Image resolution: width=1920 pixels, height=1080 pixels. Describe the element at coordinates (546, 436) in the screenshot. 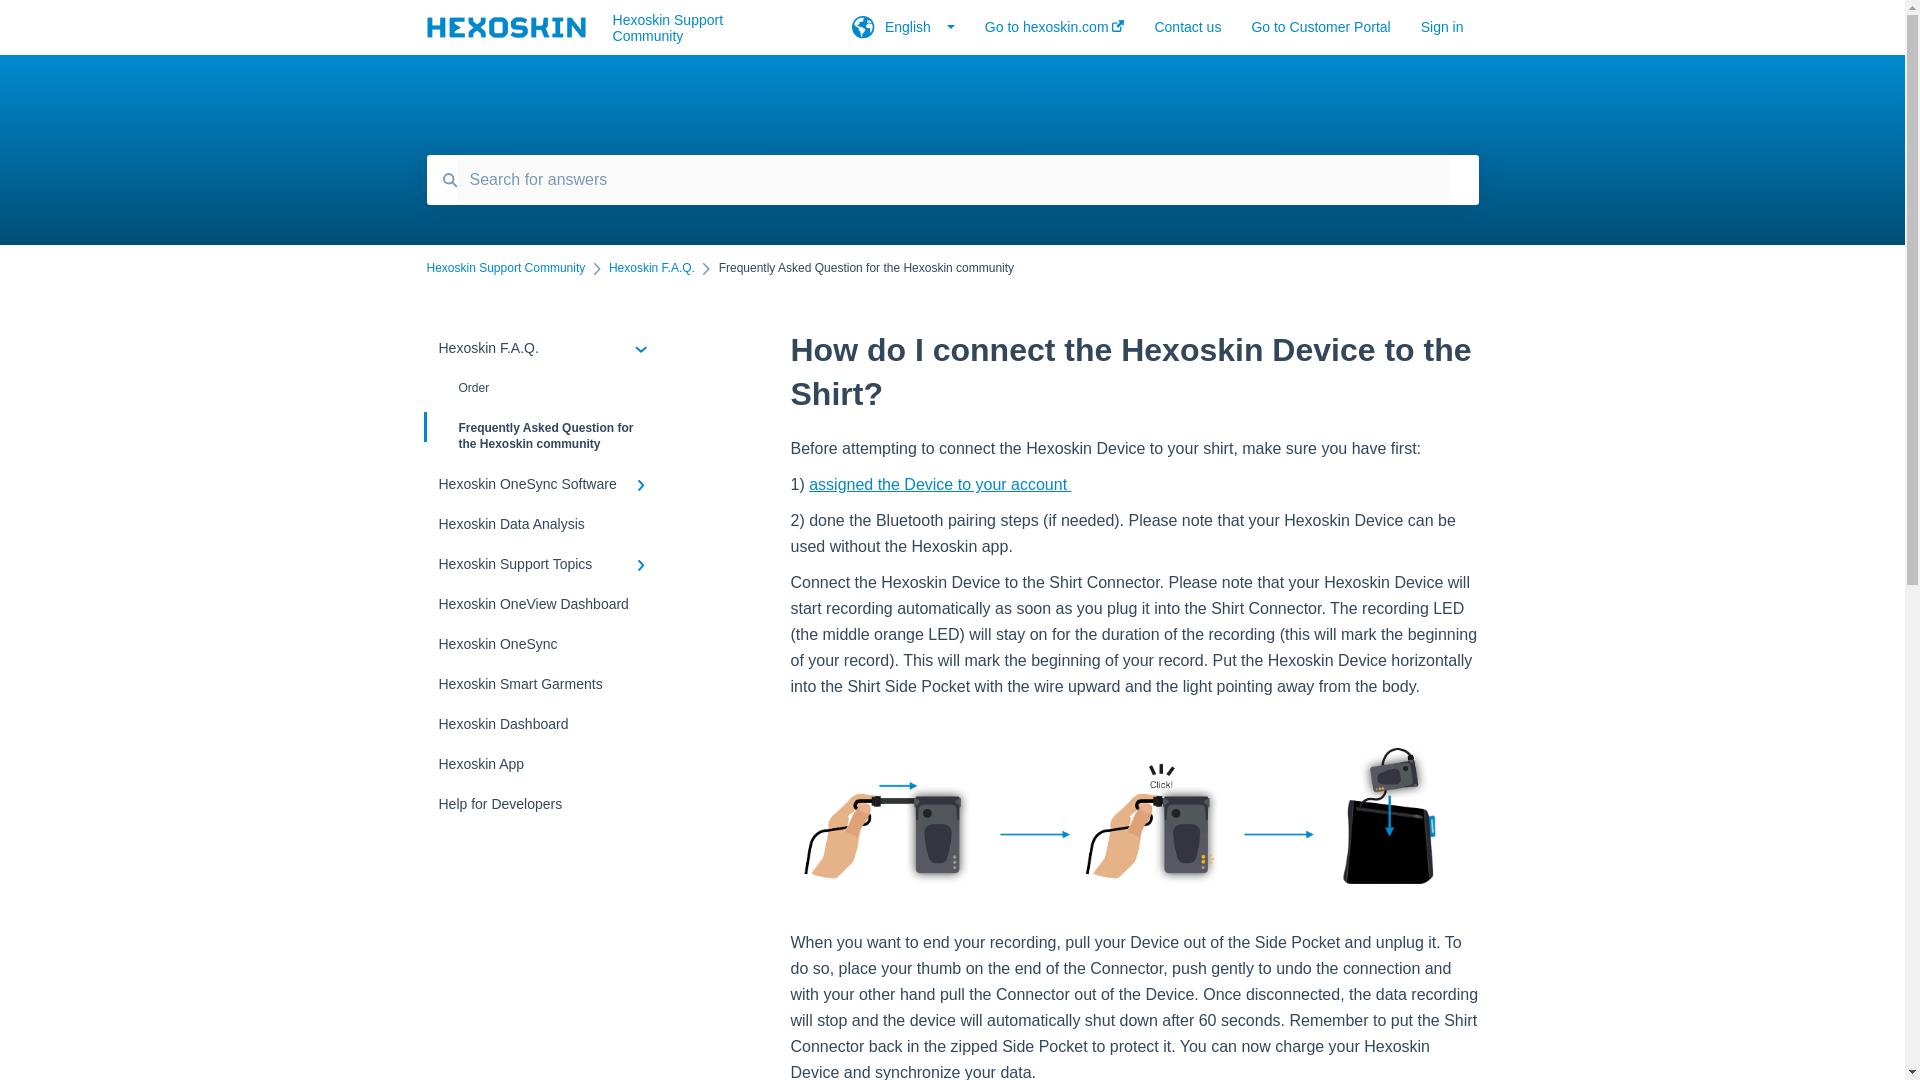

I see `Frequently Asked Question for the Hexoskin community` at that location.